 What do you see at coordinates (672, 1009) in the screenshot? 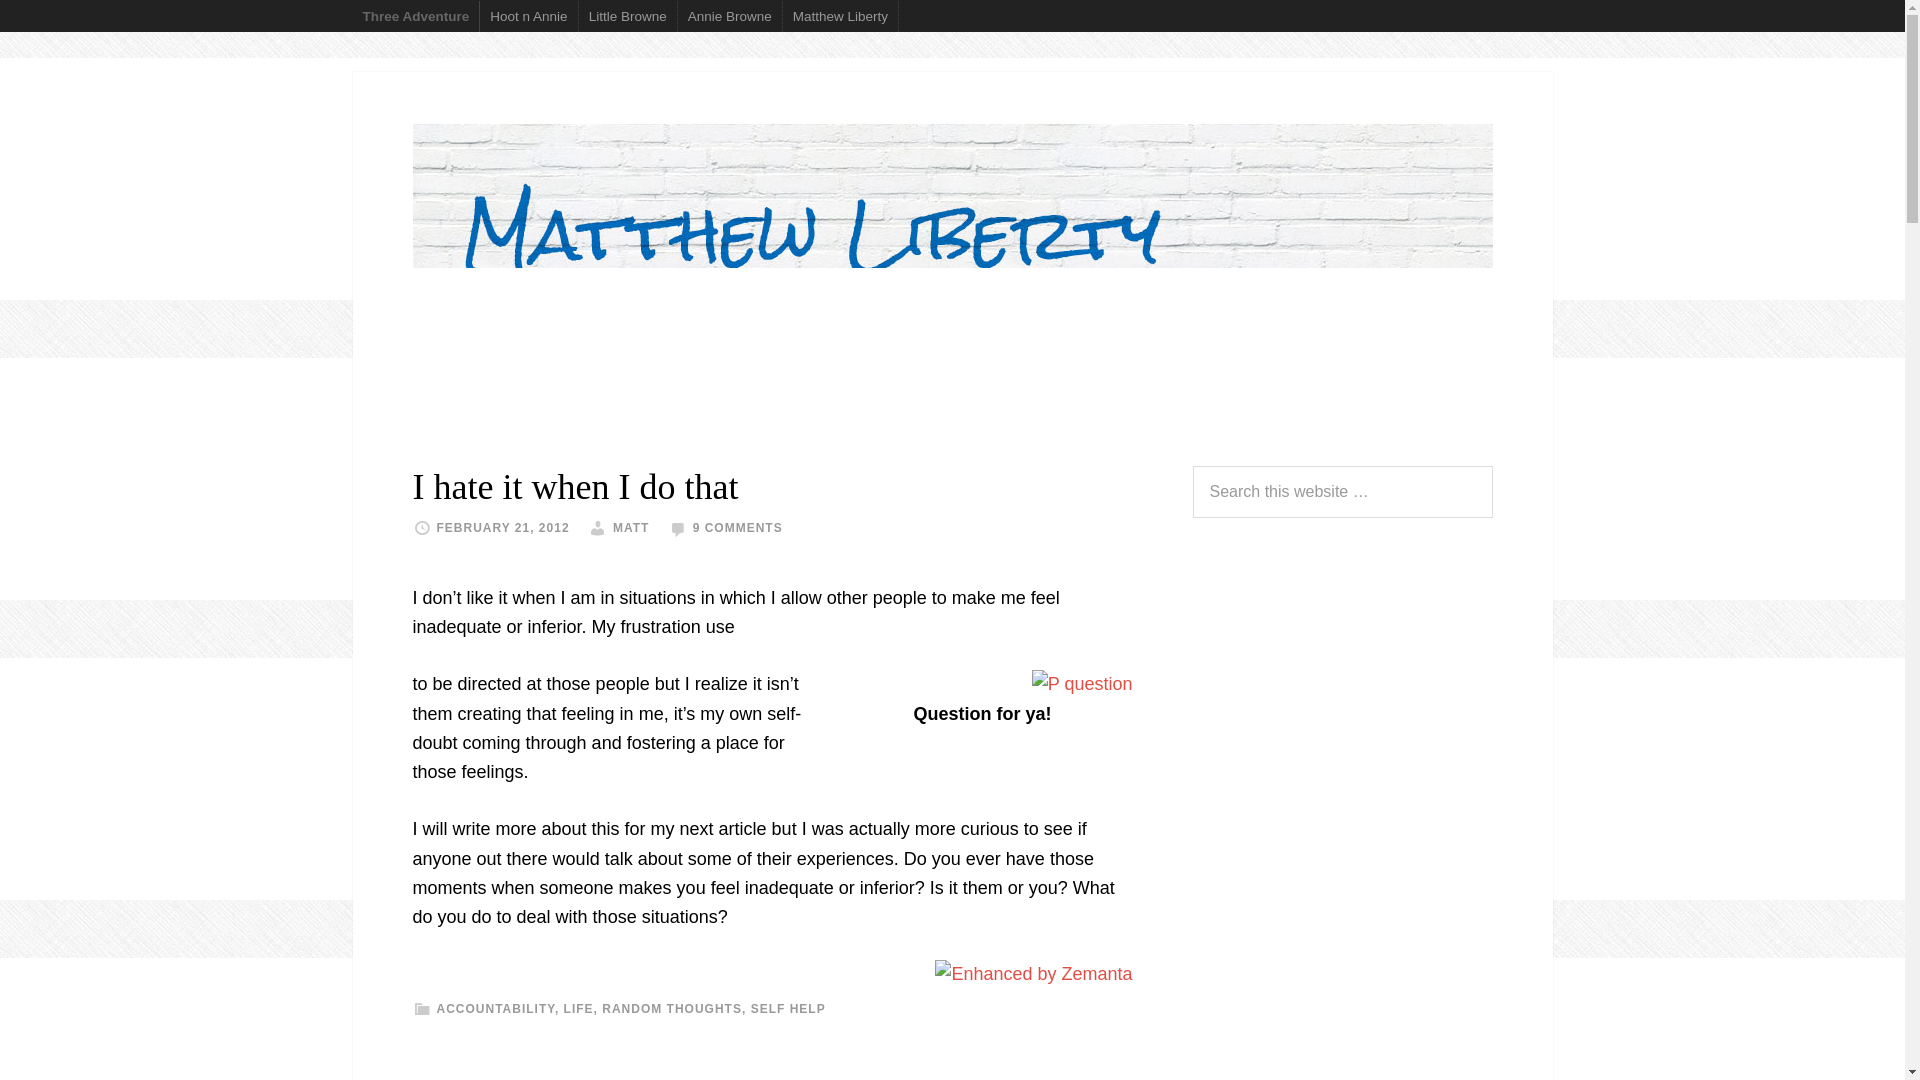
I see `RANDOM THOUGHTS` at bounding box center [672, 1009].